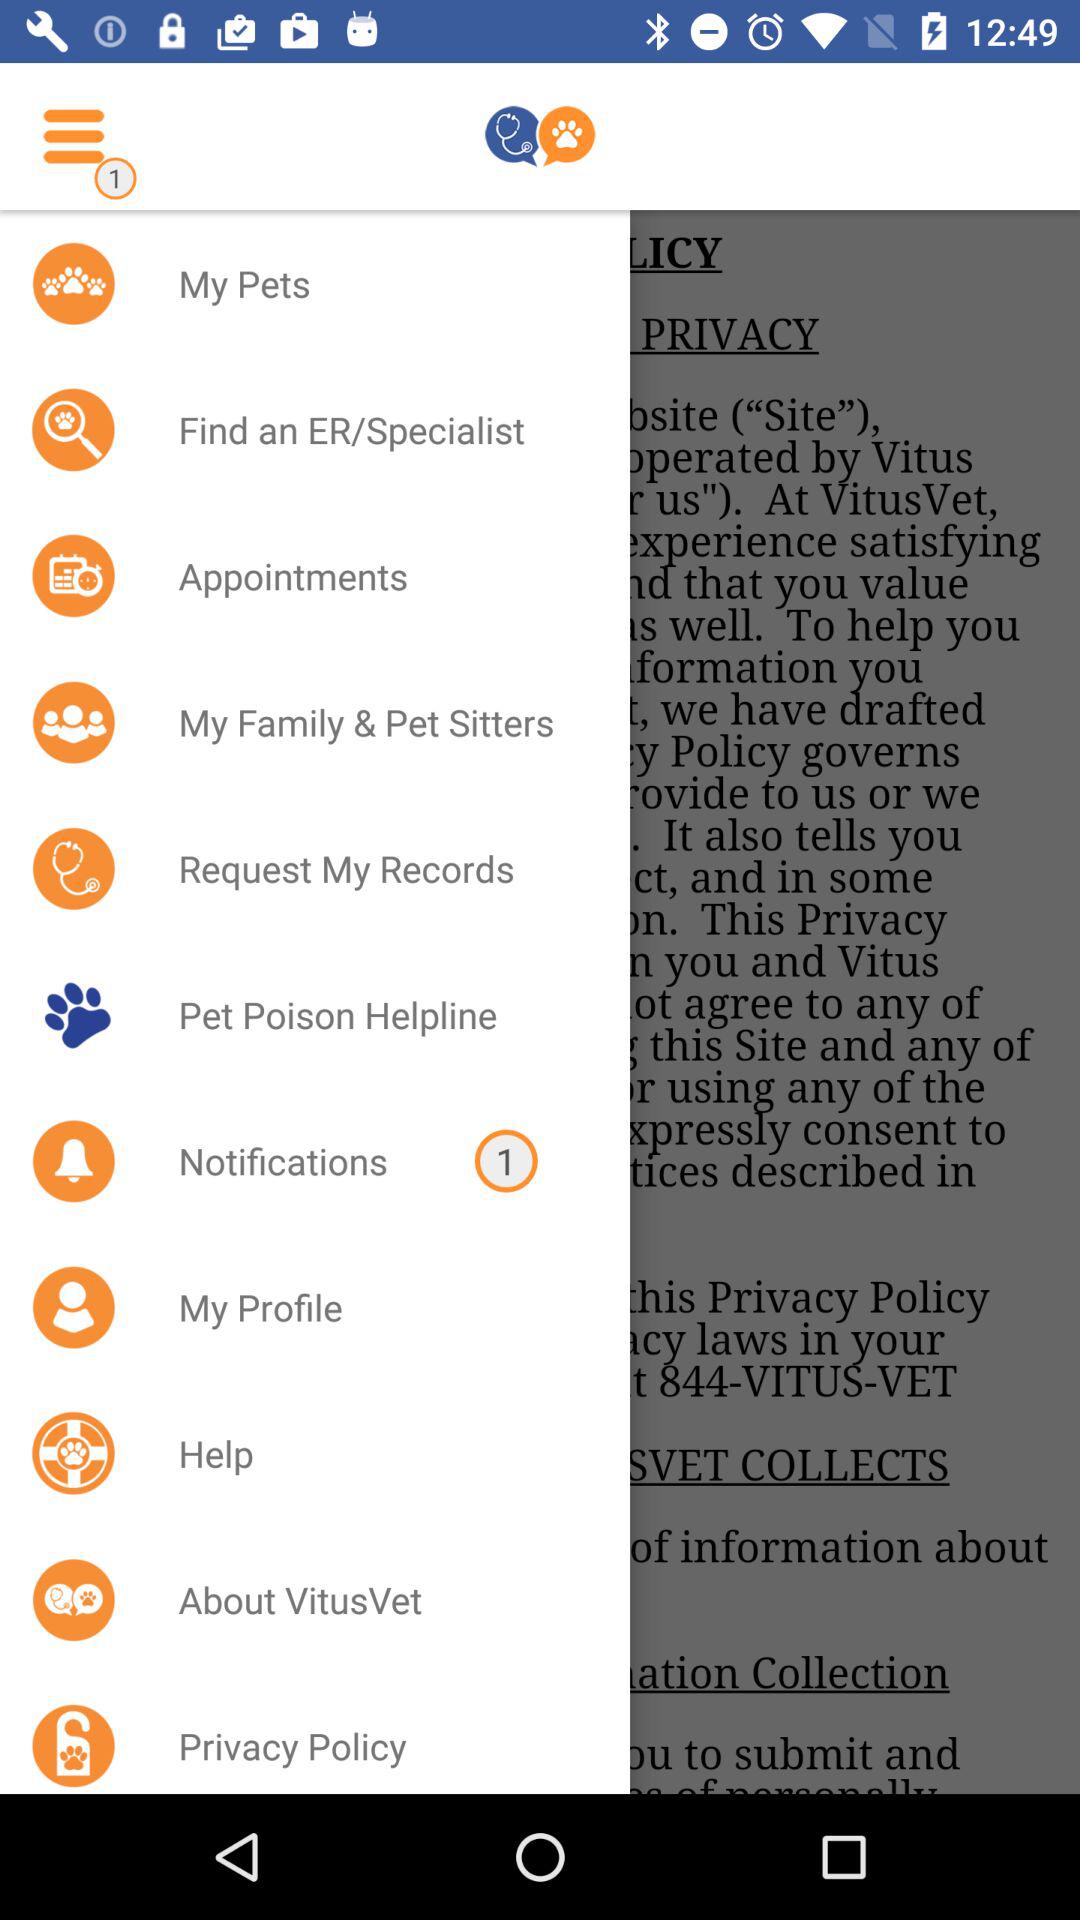 The image size is (1080, 1920). Describe the element at coordinates (378, 576) in the screenshot. I see `swipe until the appointments icon` at that location.